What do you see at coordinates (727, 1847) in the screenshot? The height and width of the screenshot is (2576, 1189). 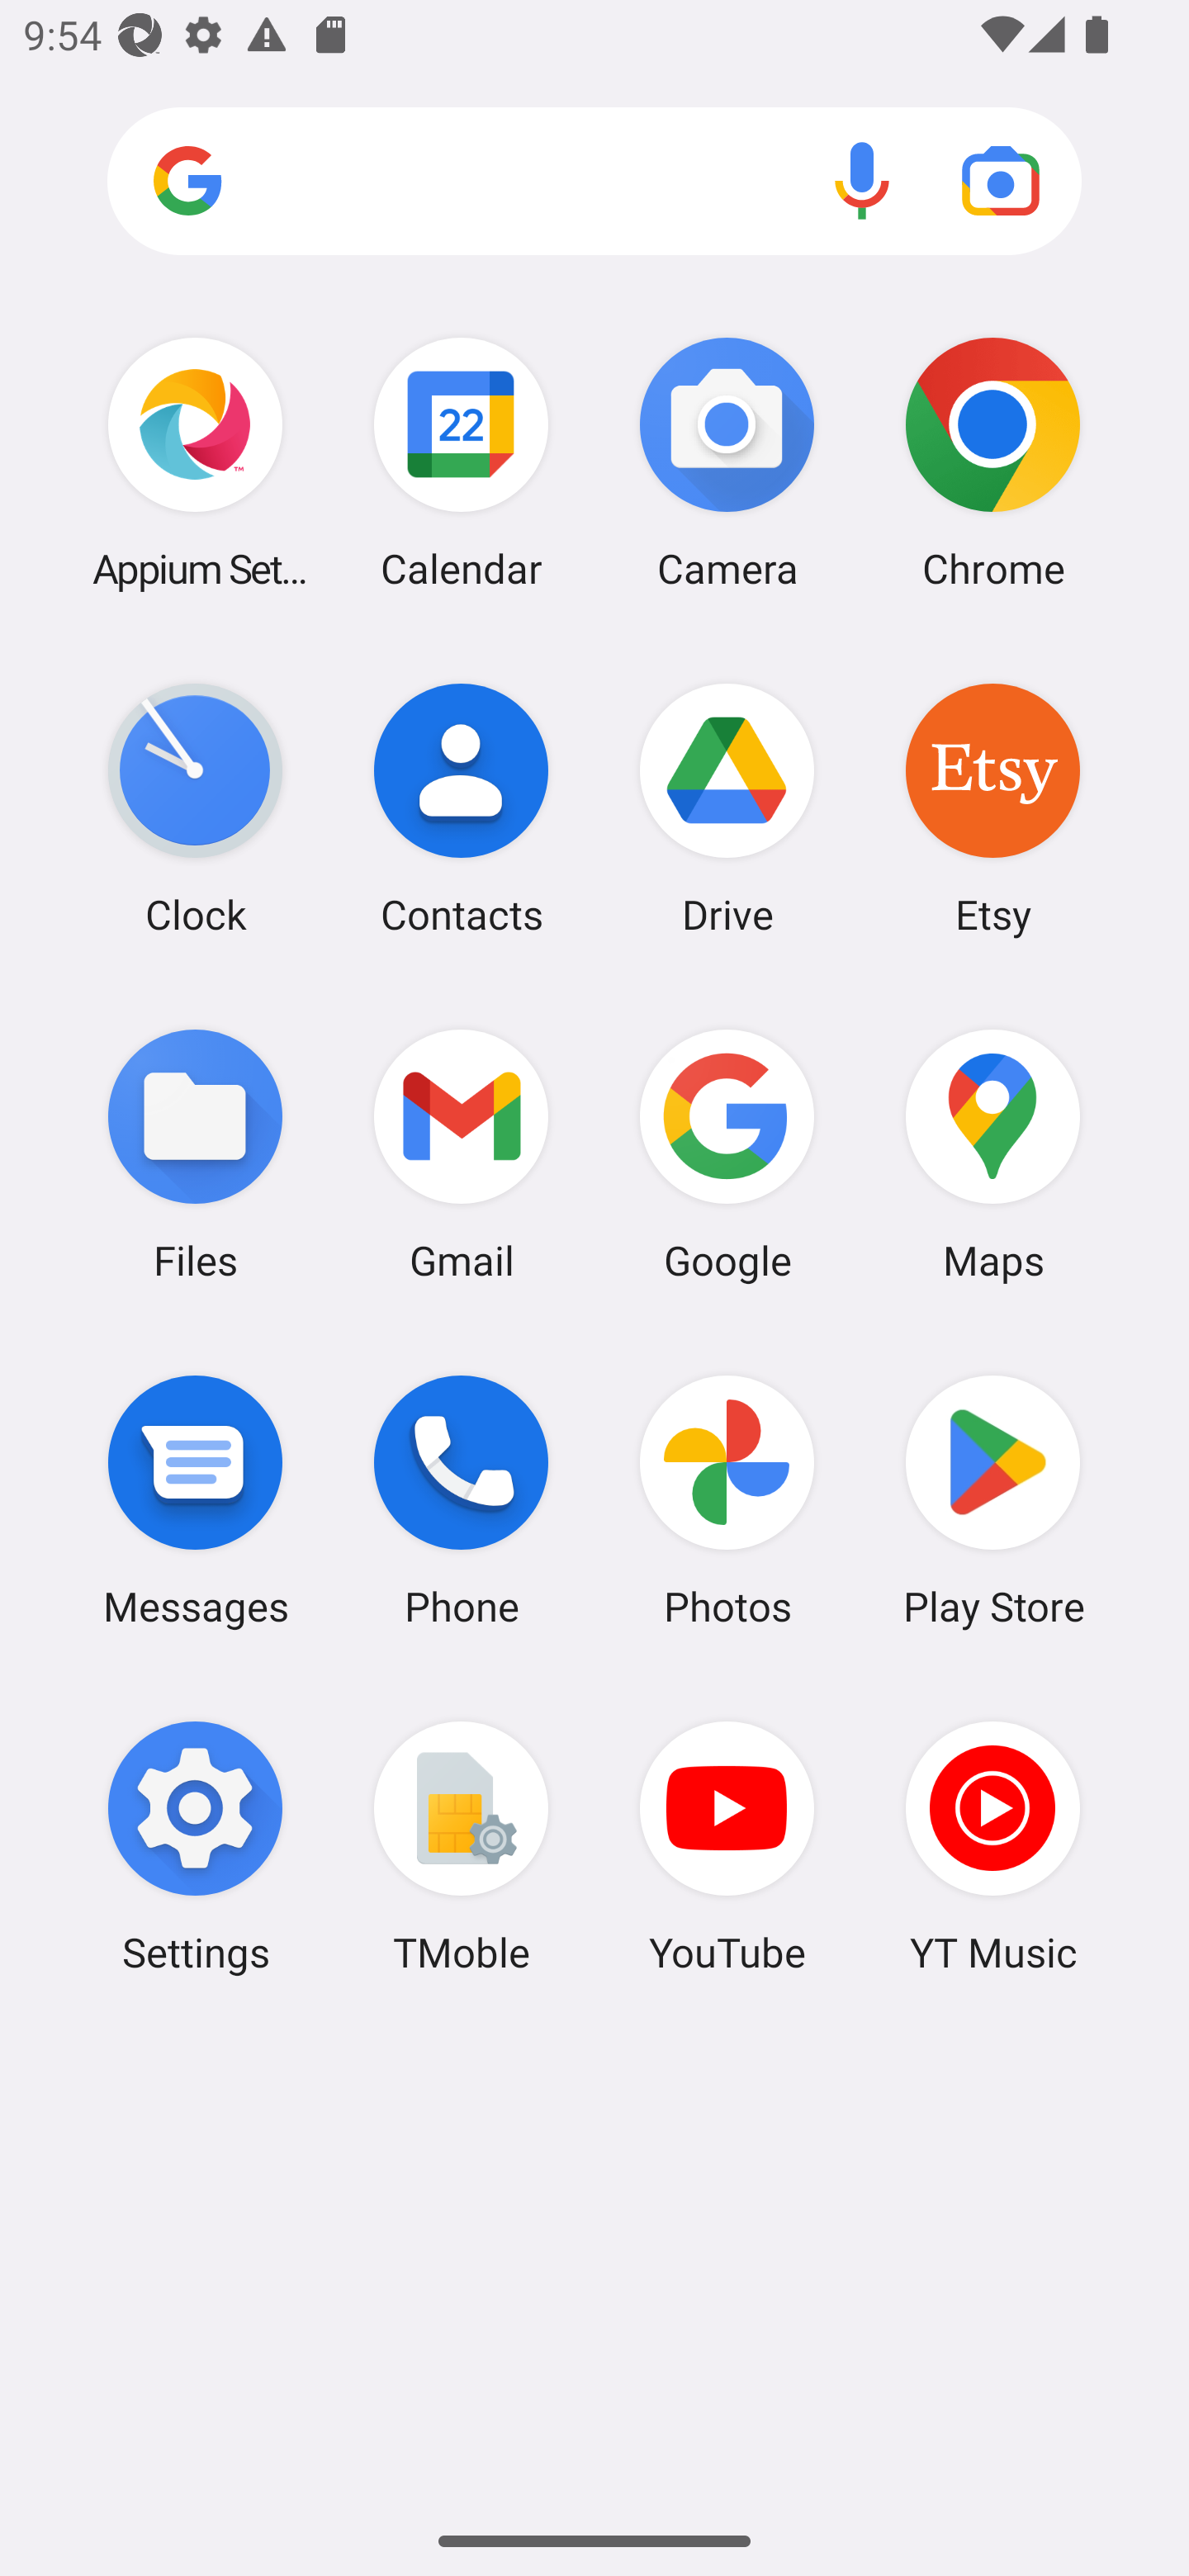 I see `YouTube` at bounding box center [727, 1847].